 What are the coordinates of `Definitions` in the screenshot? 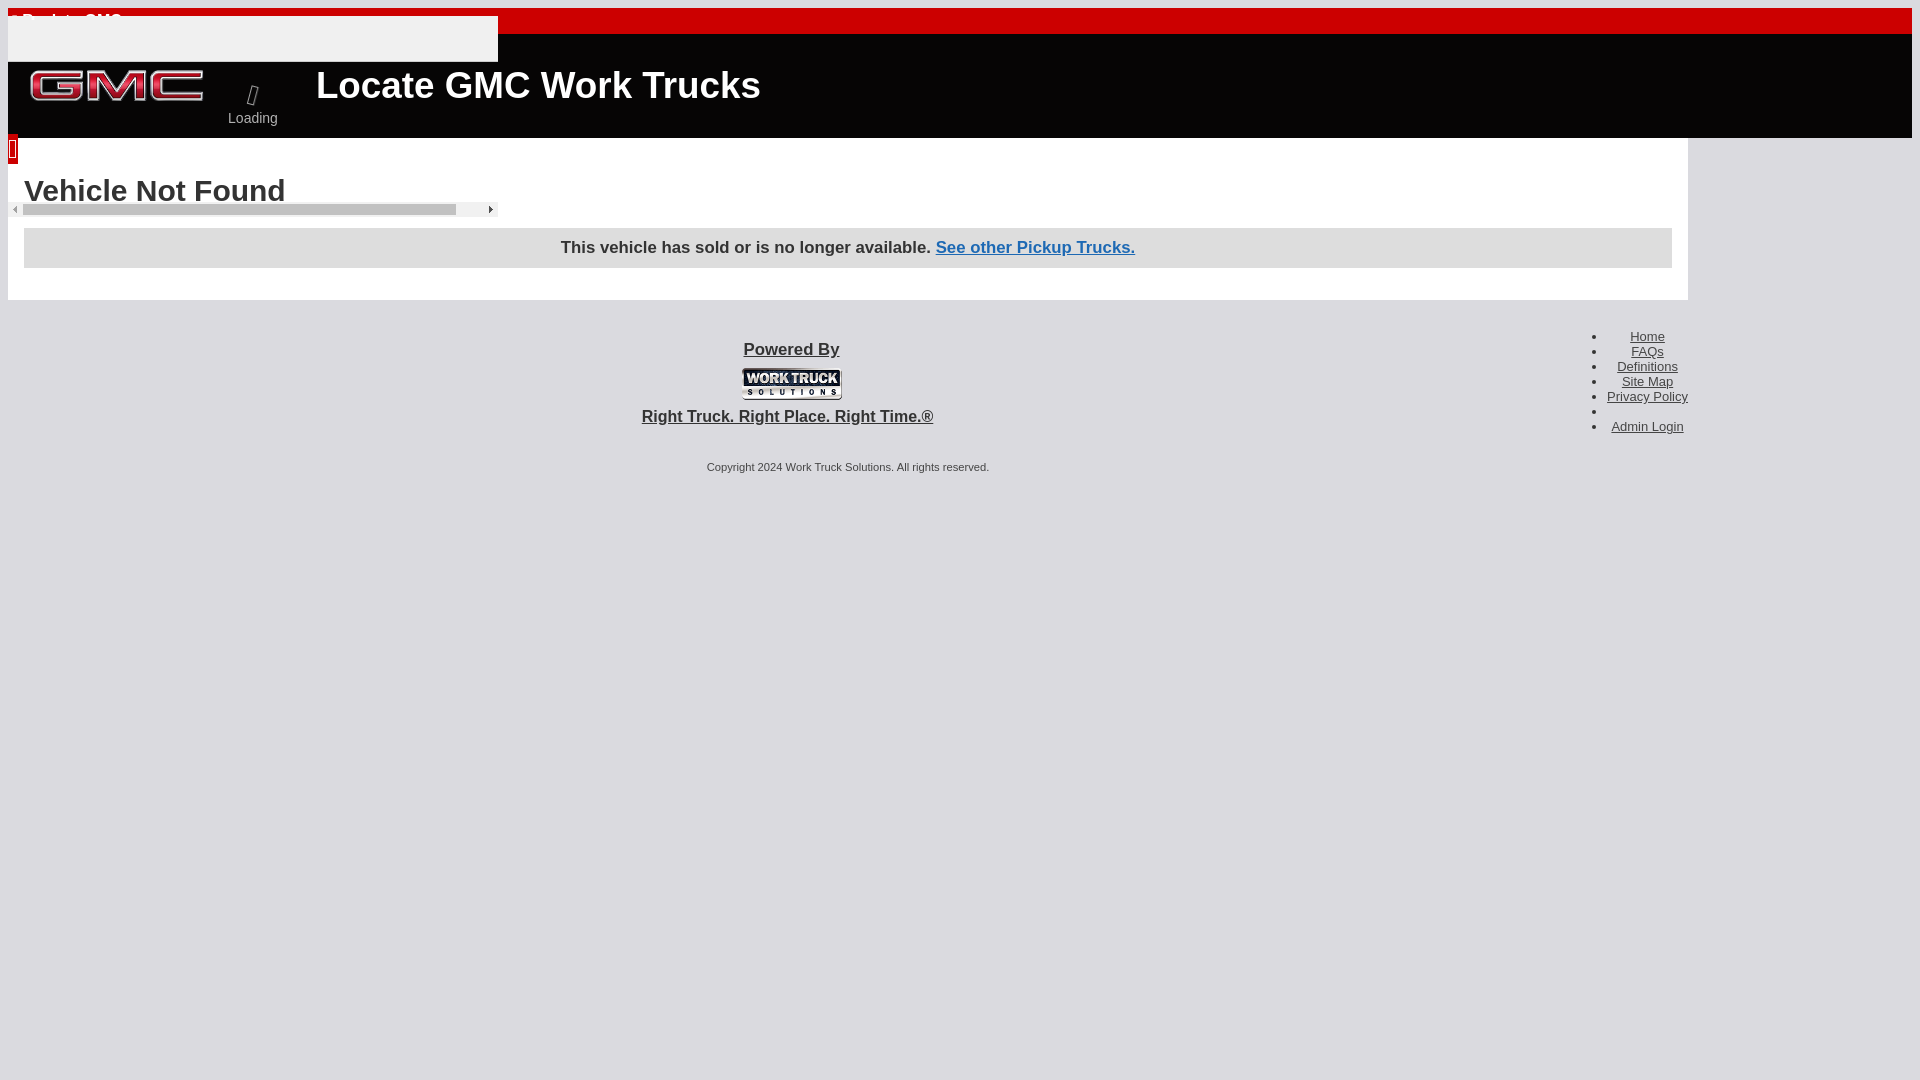 It's located at (1647, 366).